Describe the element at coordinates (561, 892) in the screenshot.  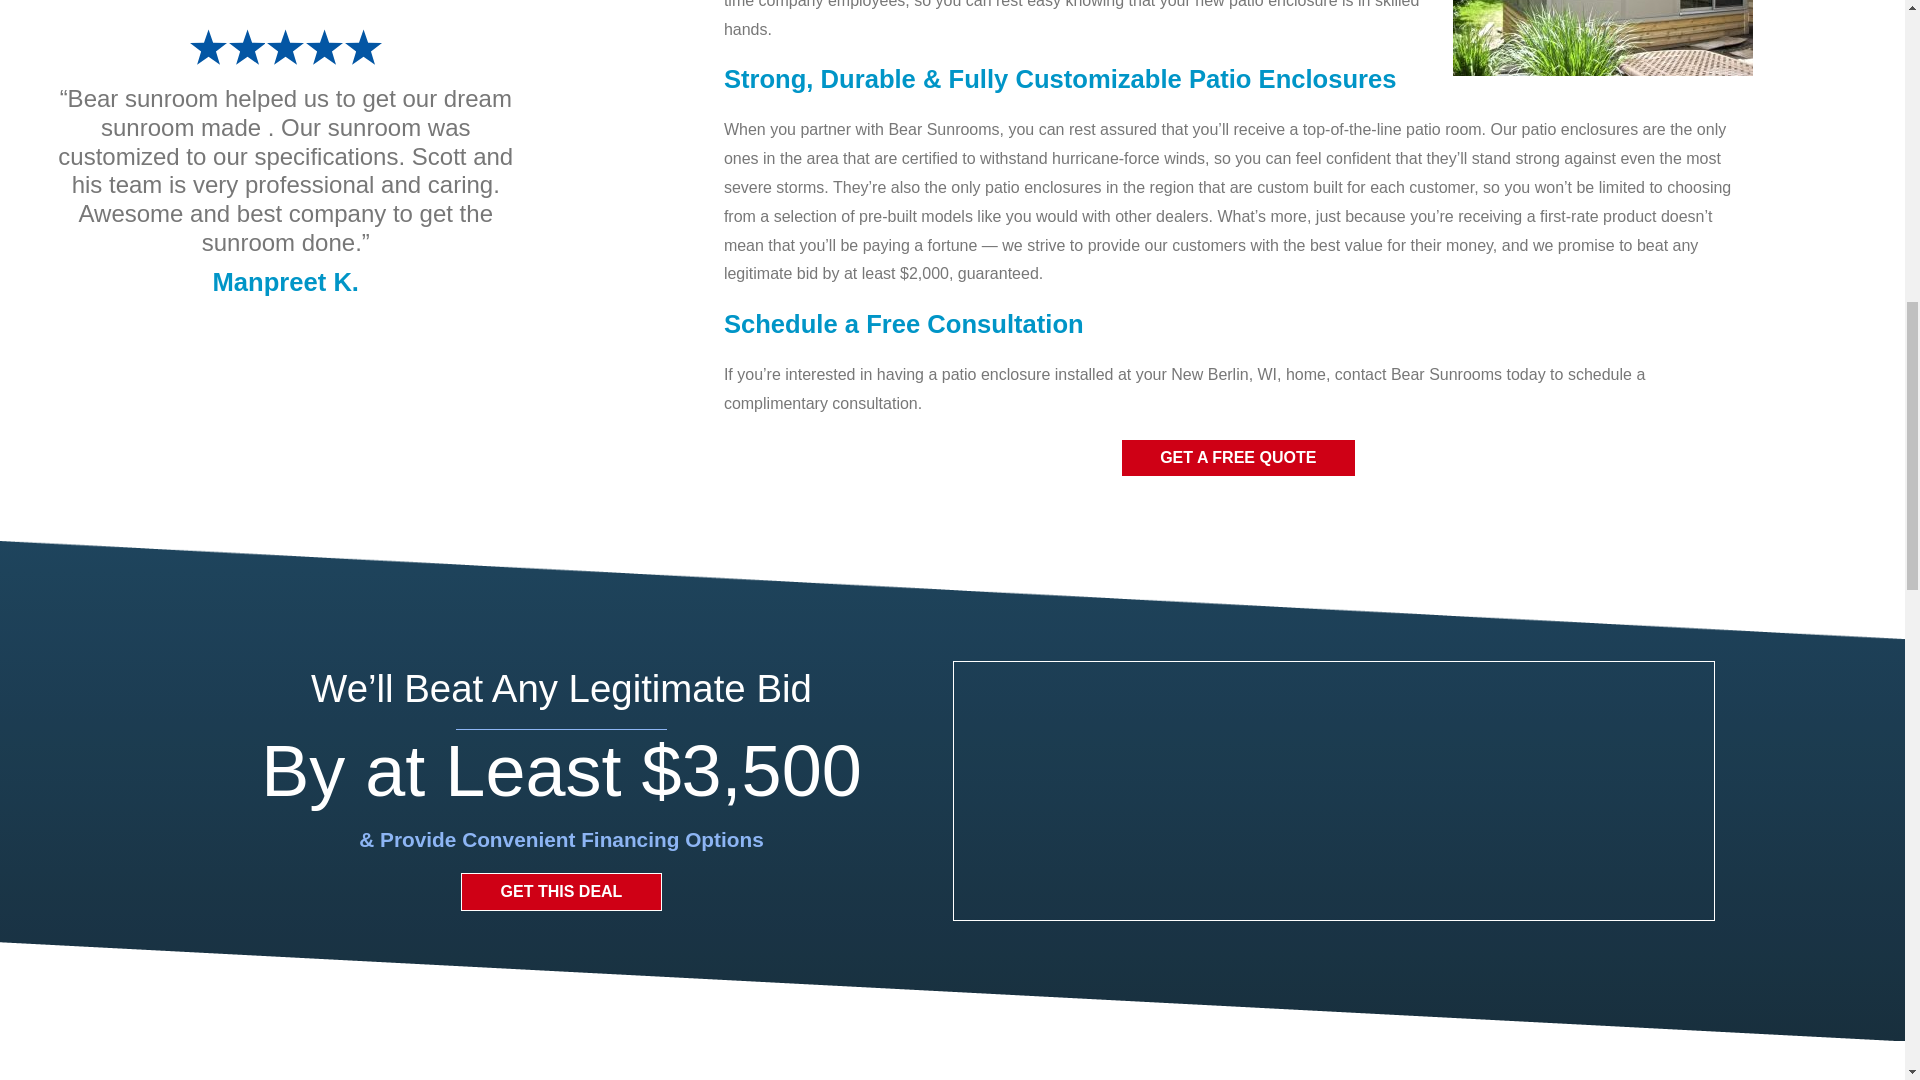
I see `GET THIS DEAL` at that location.